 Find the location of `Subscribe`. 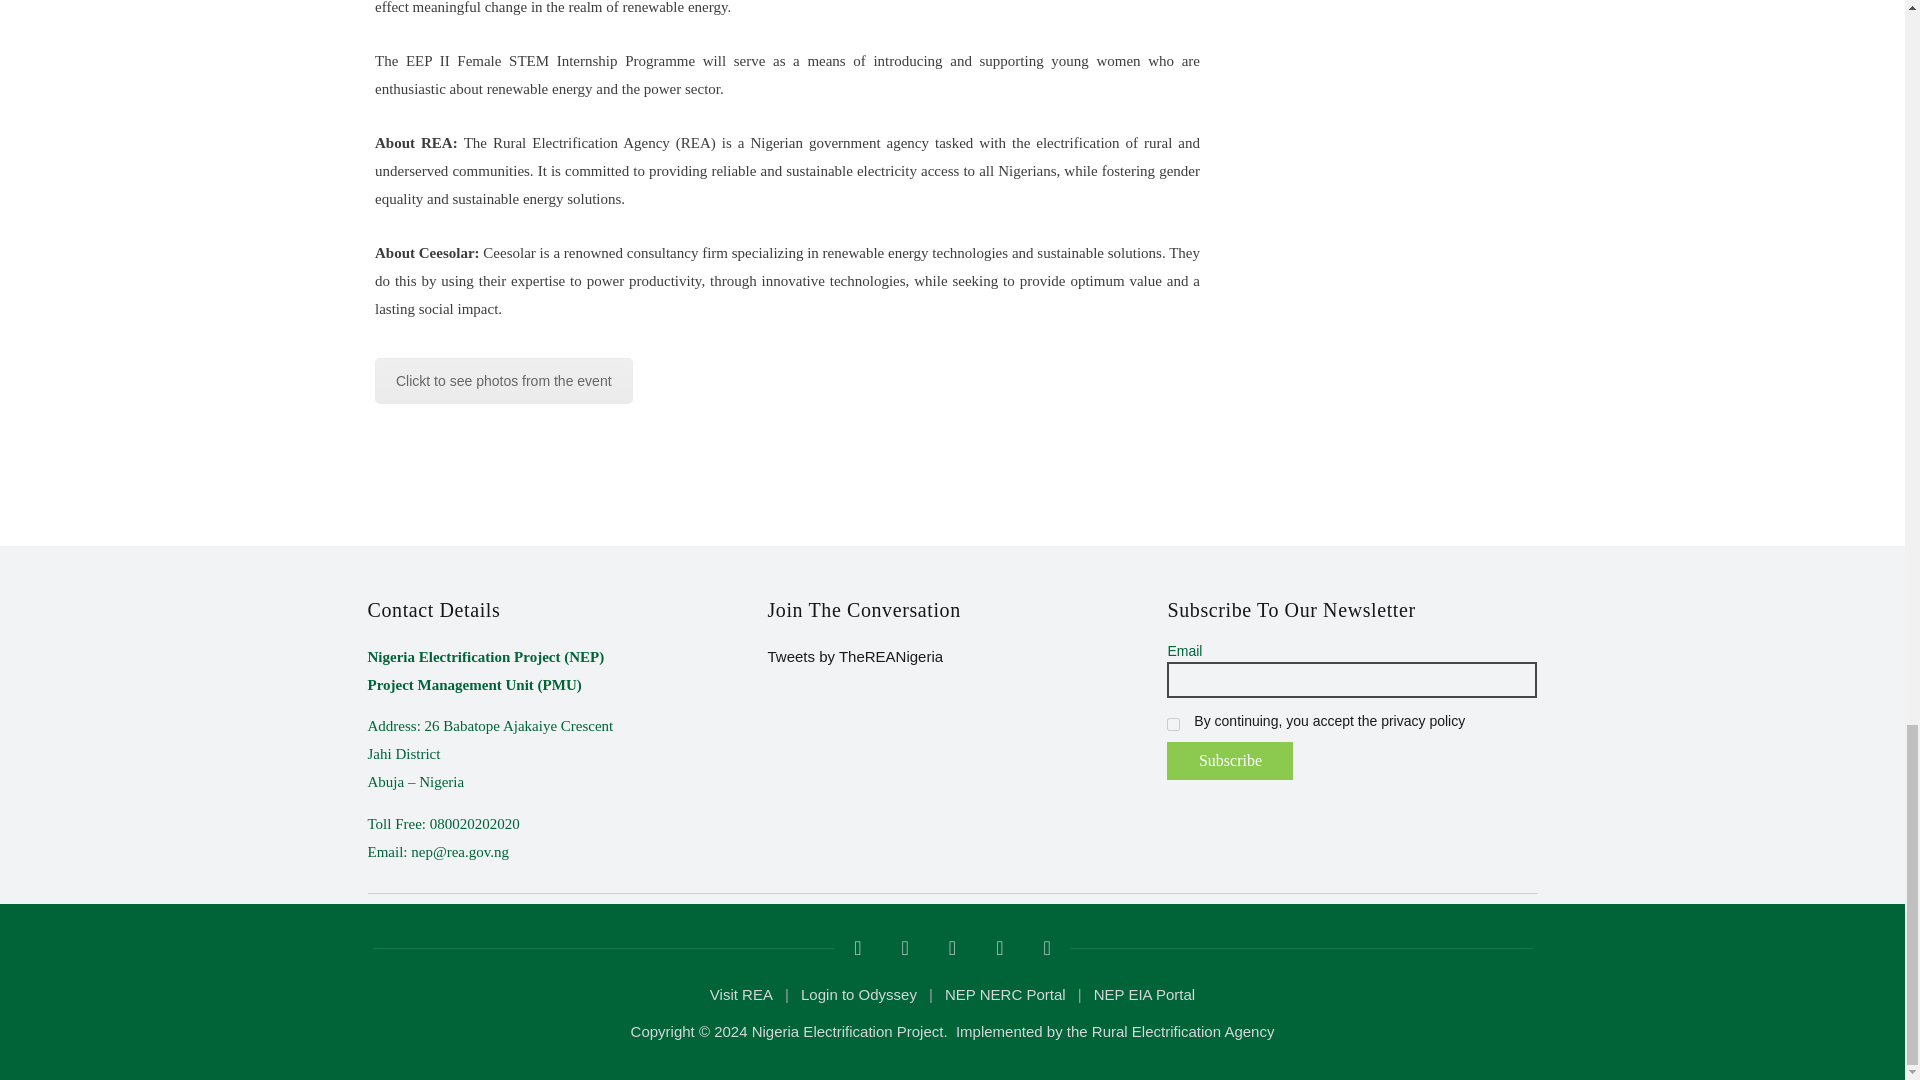

Subscribe is located at coordinates (1230, 760).